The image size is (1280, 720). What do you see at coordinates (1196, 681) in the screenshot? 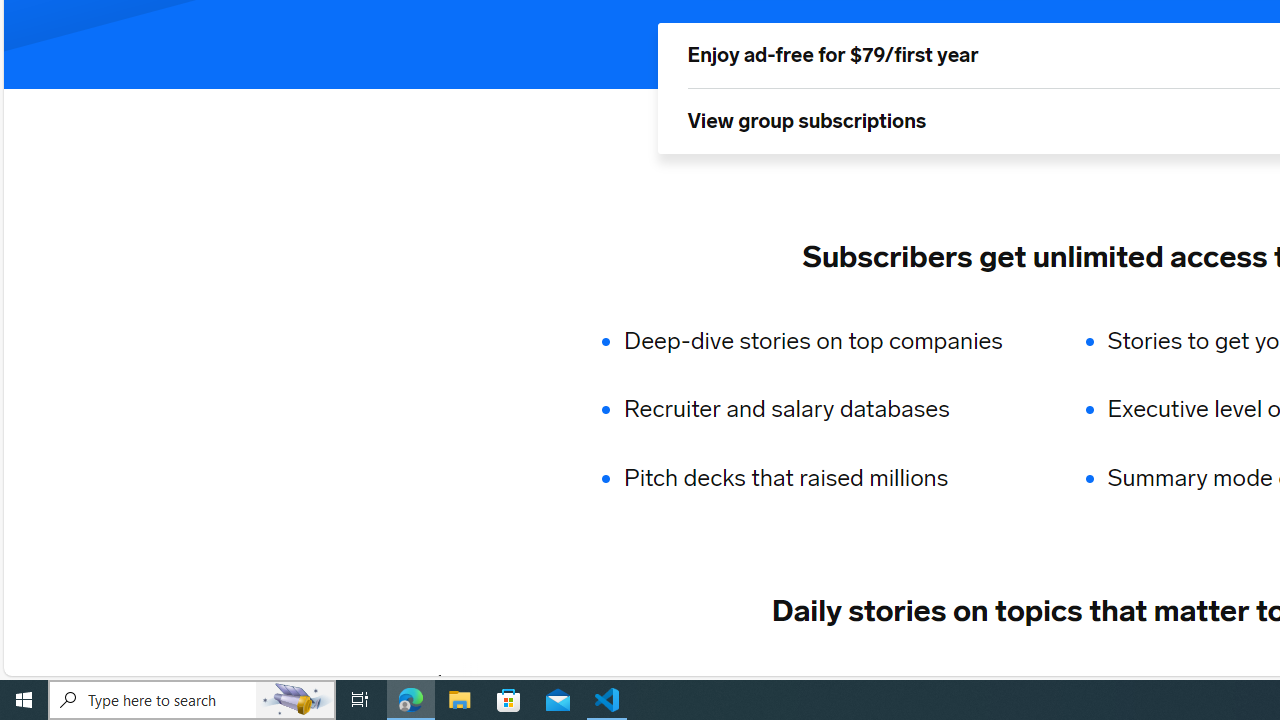
I see `HEALTHCARE` at bounding box center [1196, 681].